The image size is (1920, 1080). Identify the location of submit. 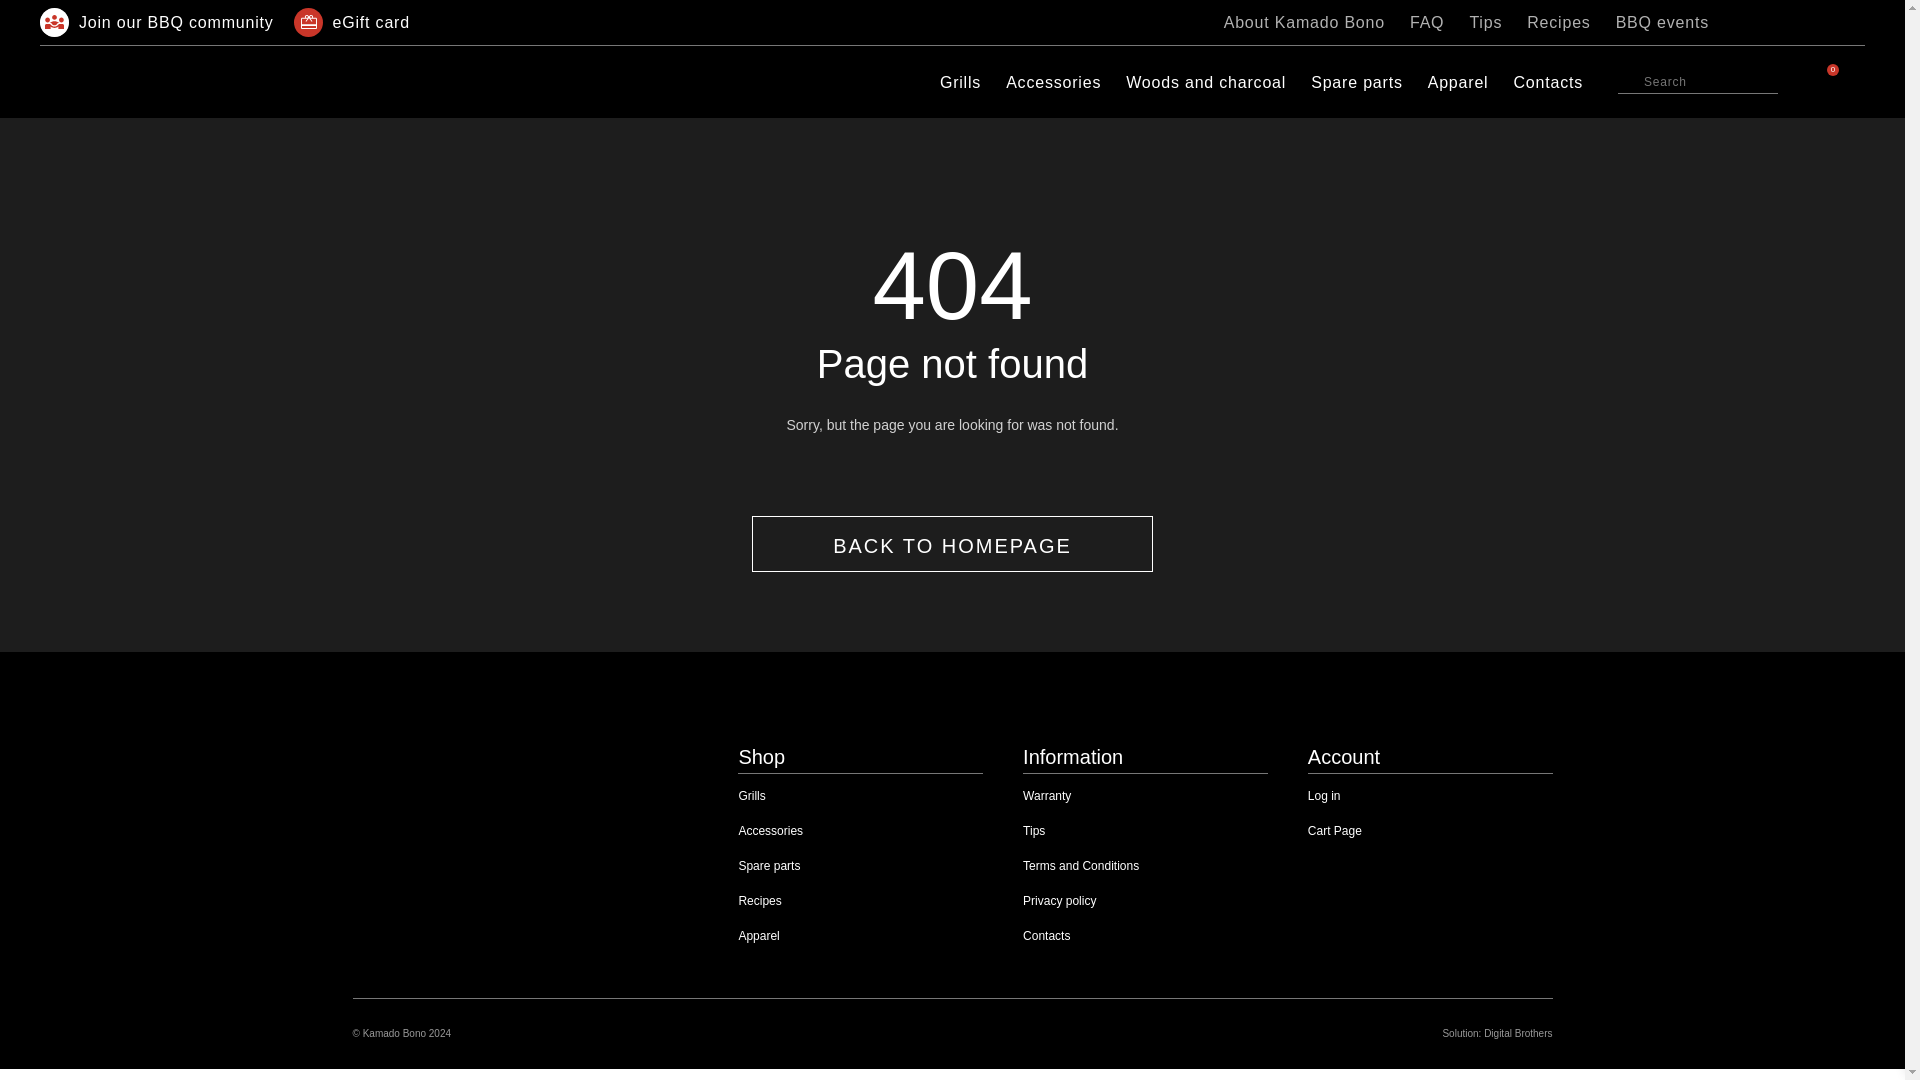
(1626, 78).